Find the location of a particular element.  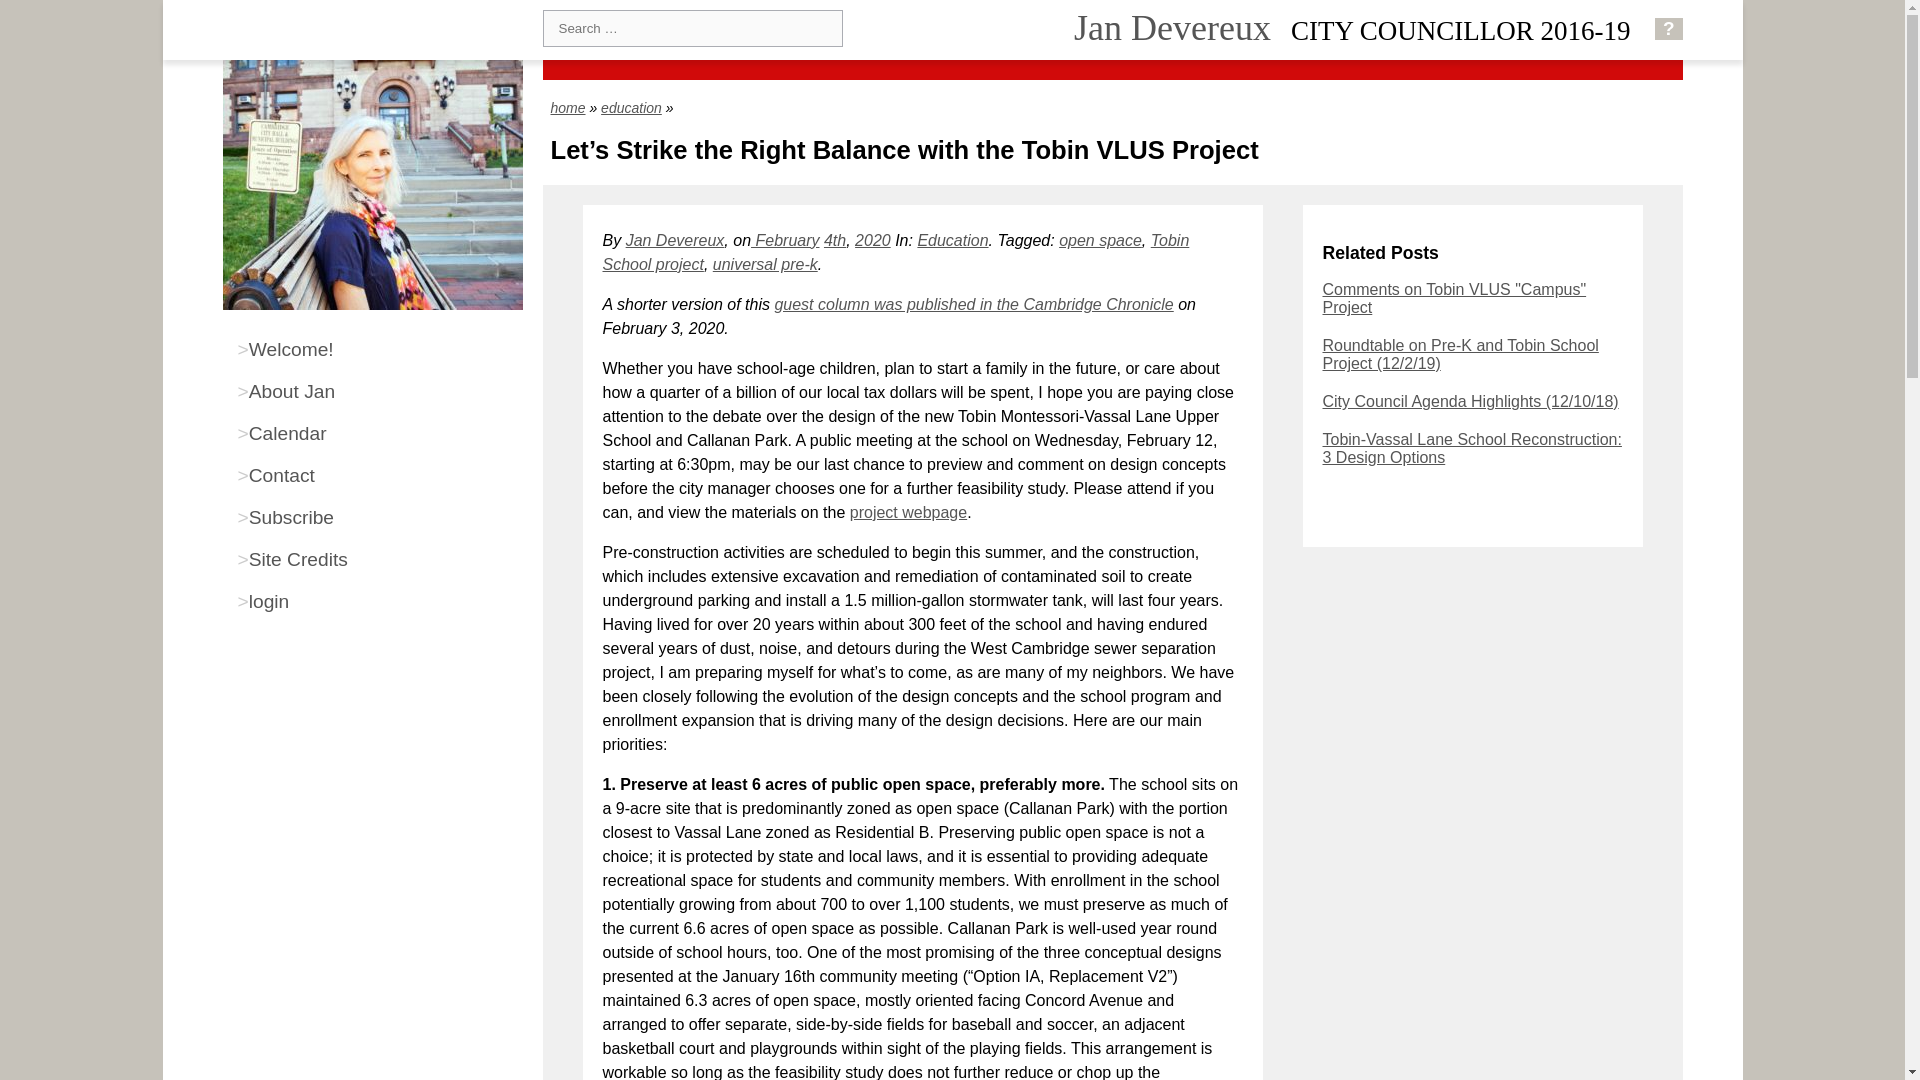

Site Credits is located at coordinates (372, 560).